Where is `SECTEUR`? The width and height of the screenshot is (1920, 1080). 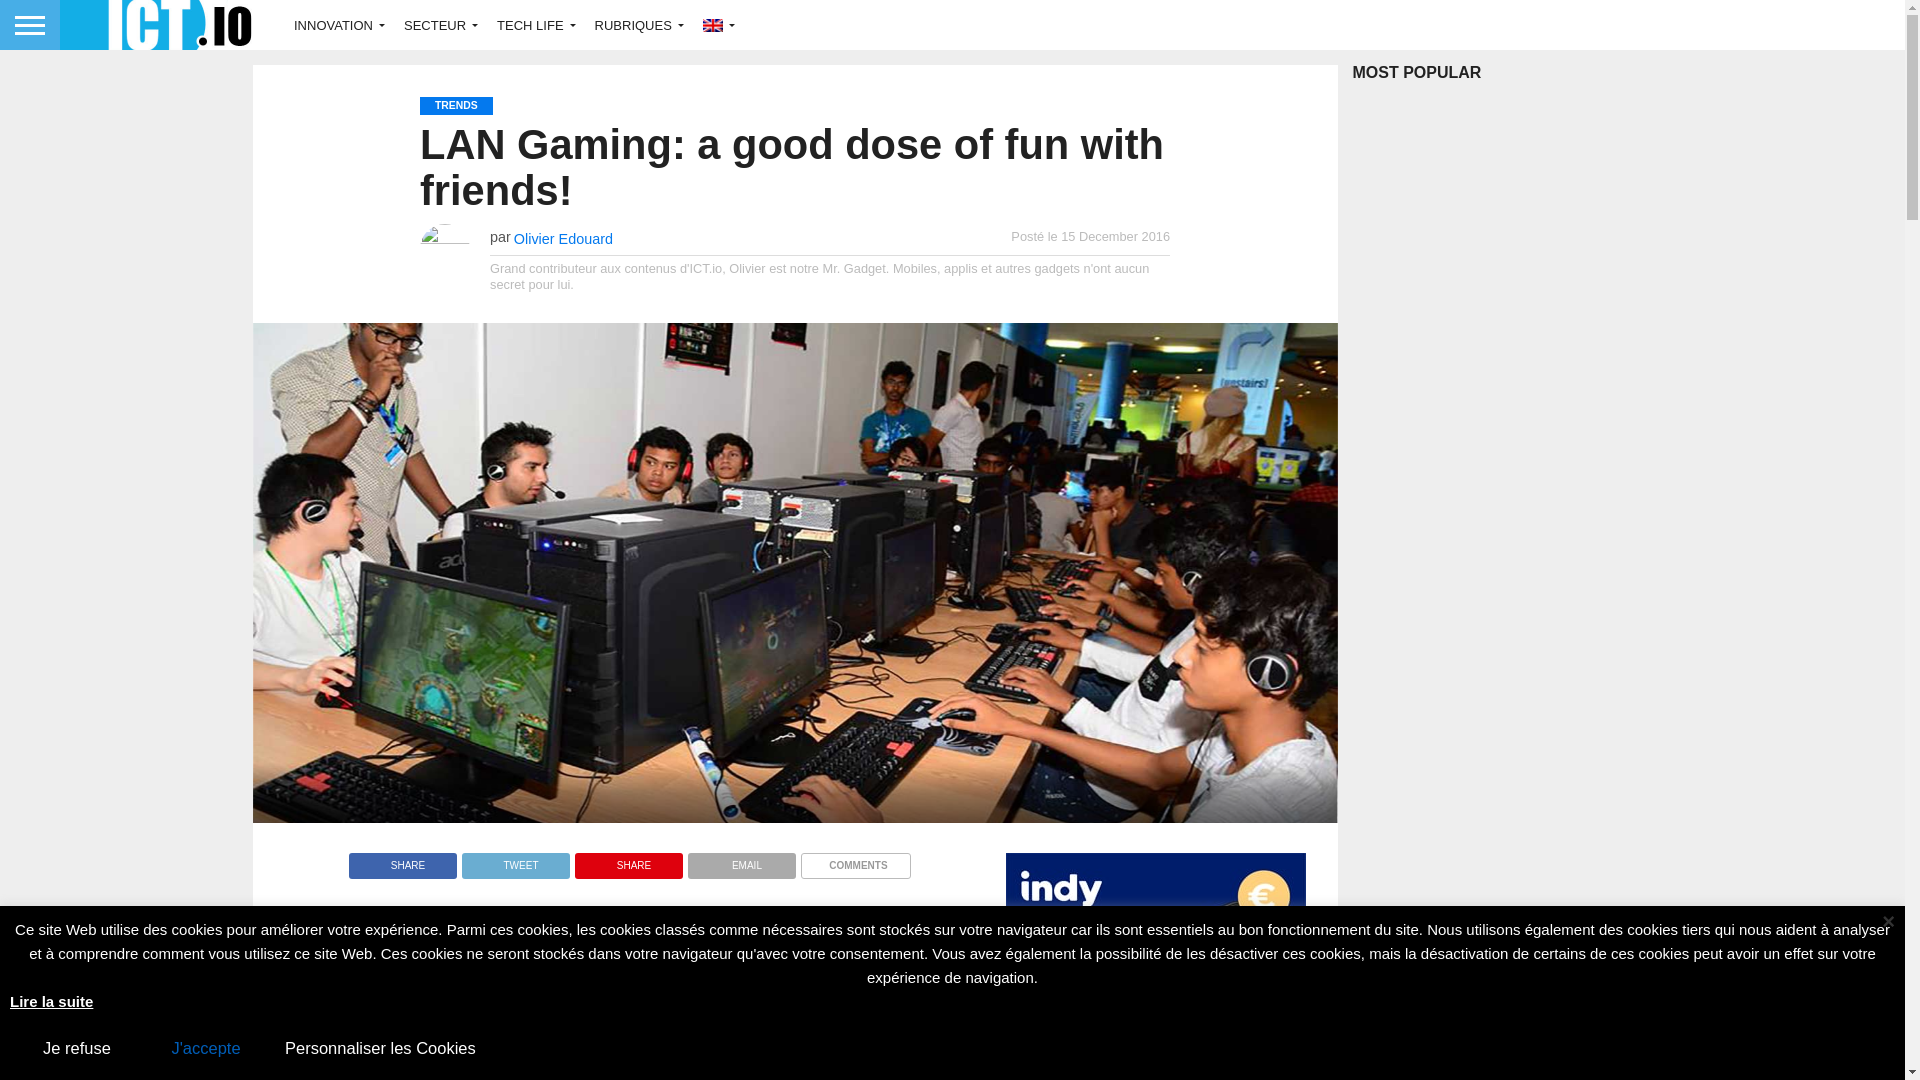 SECTEUR is located at coordinates (436, 24).